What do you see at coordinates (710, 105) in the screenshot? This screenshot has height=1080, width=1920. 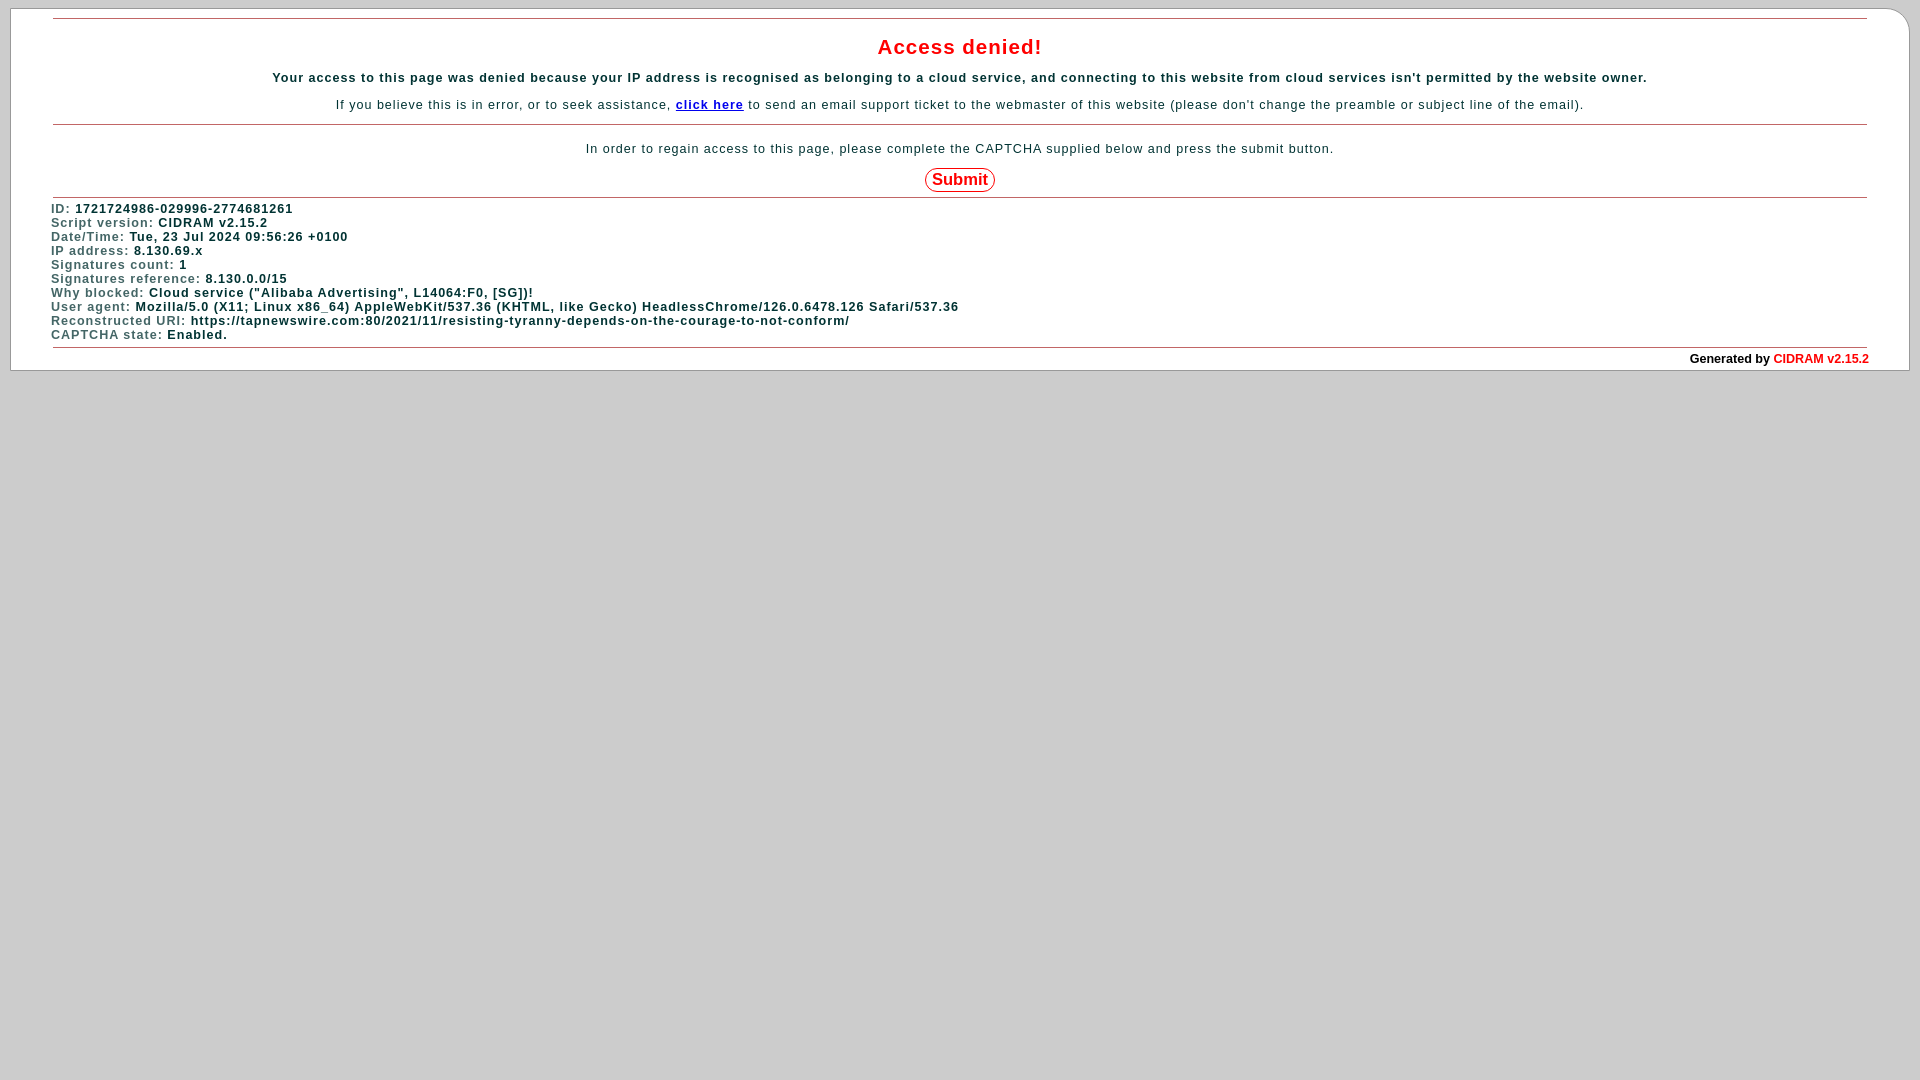 I see `click here` at bounding box center [710, 105].